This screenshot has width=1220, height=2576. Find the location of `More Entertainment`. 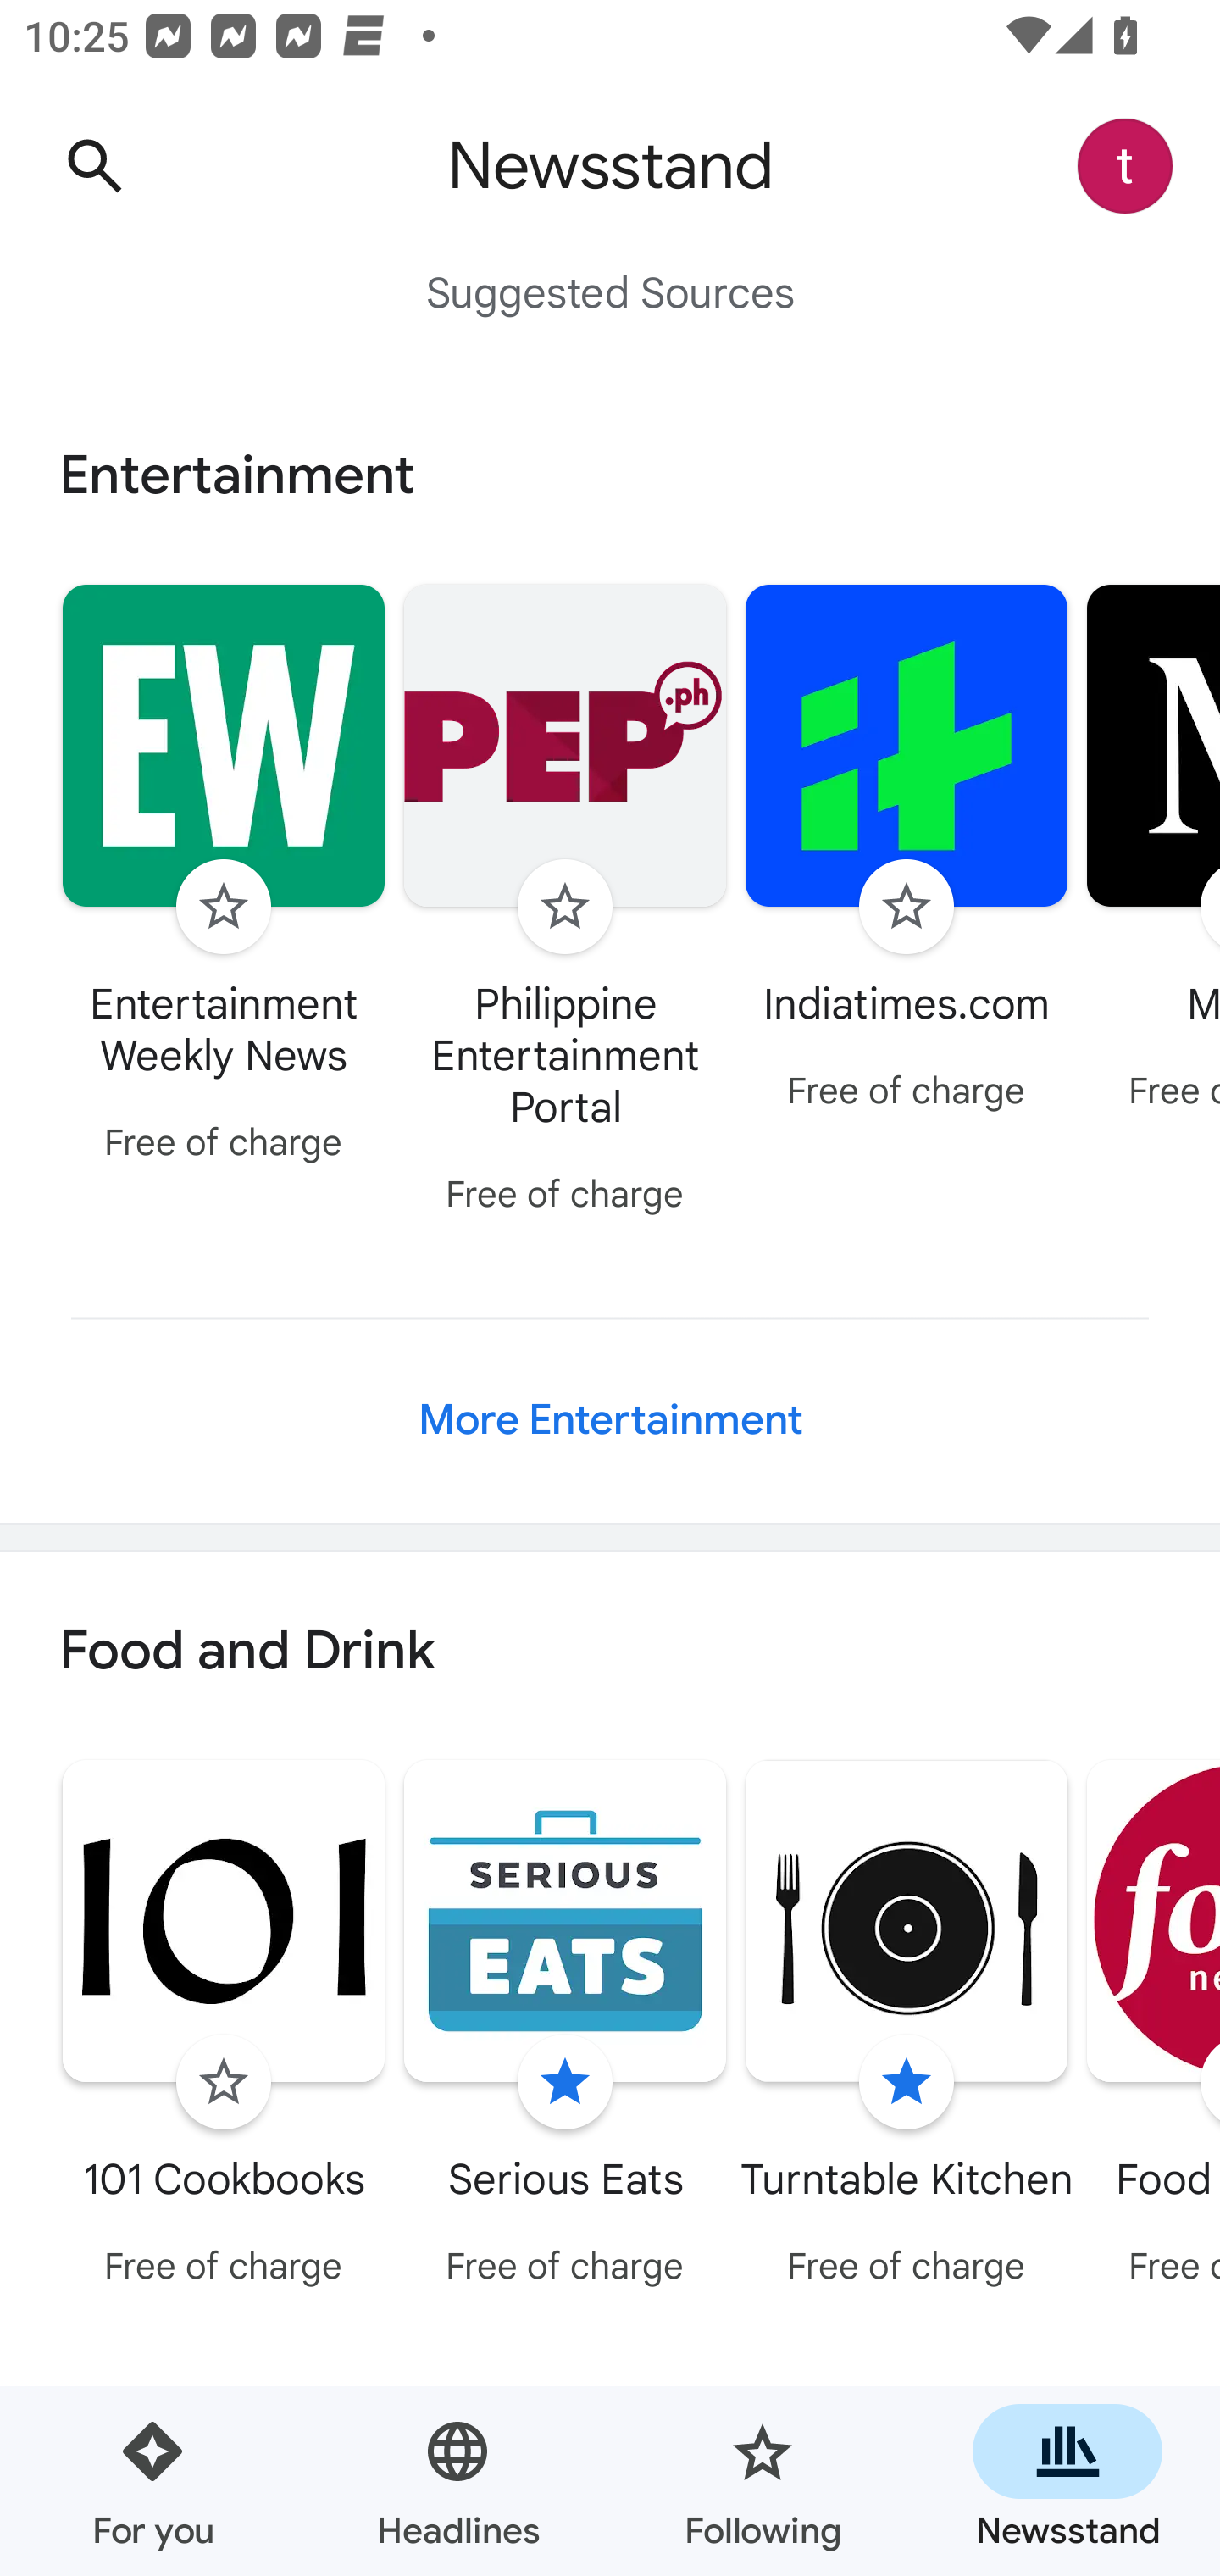

More Entertainment is located at coordinates (610, 1420).